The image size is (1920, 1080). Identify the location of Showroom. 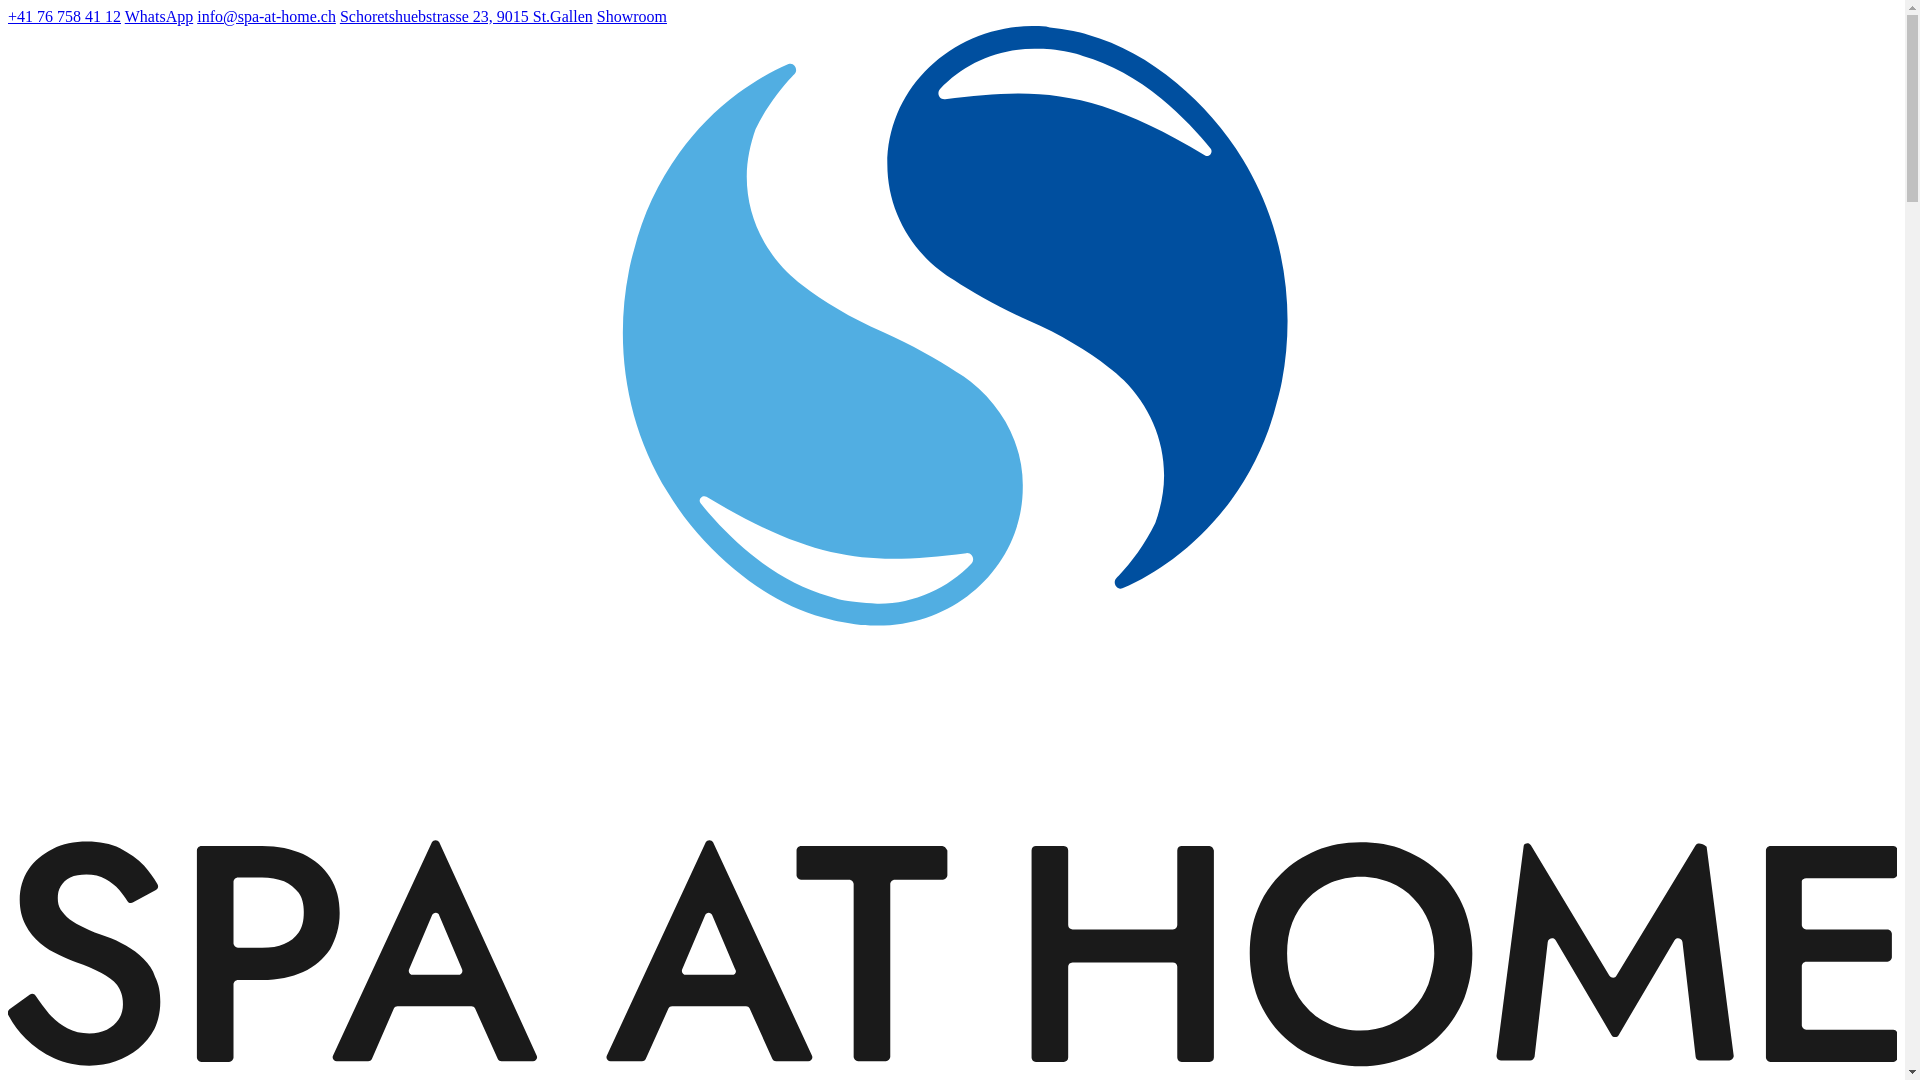
(632, 16).